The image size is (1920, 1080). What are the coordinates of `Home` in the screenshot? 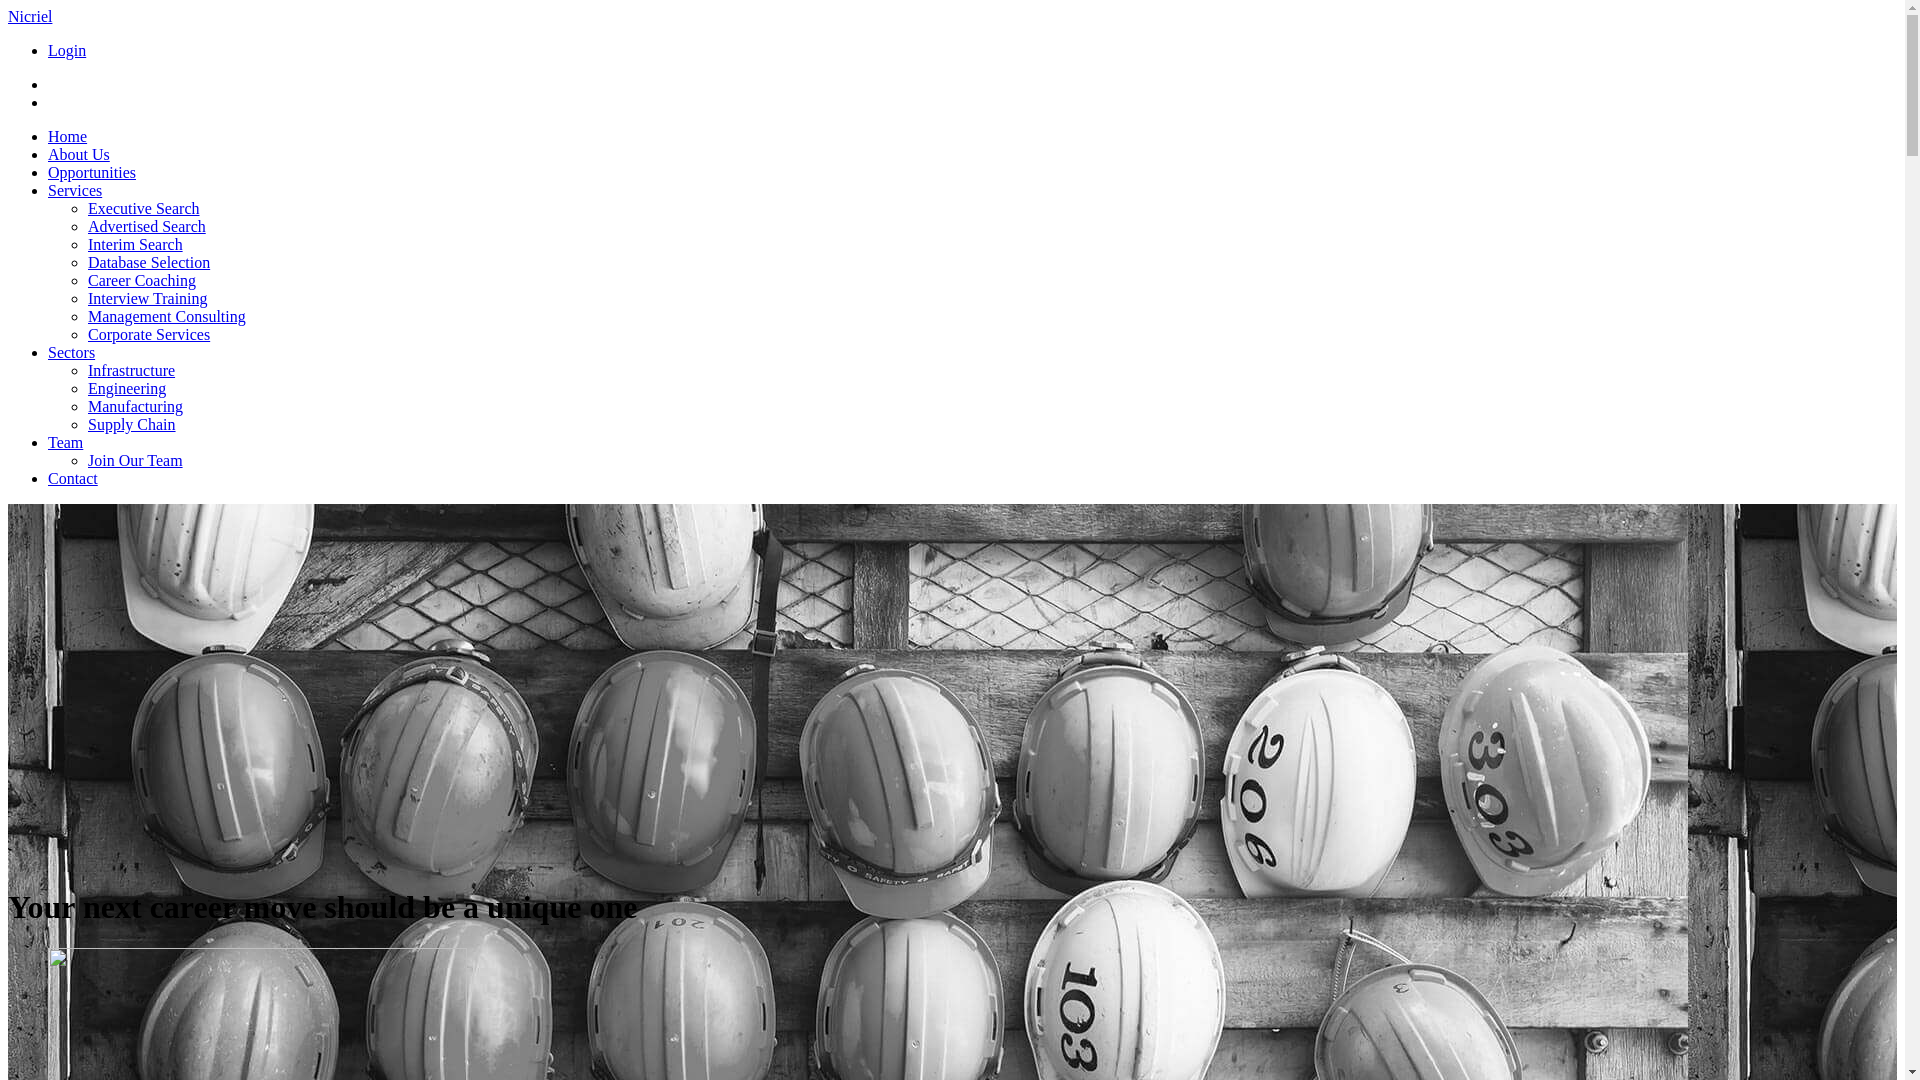 It's located at (68, 136).